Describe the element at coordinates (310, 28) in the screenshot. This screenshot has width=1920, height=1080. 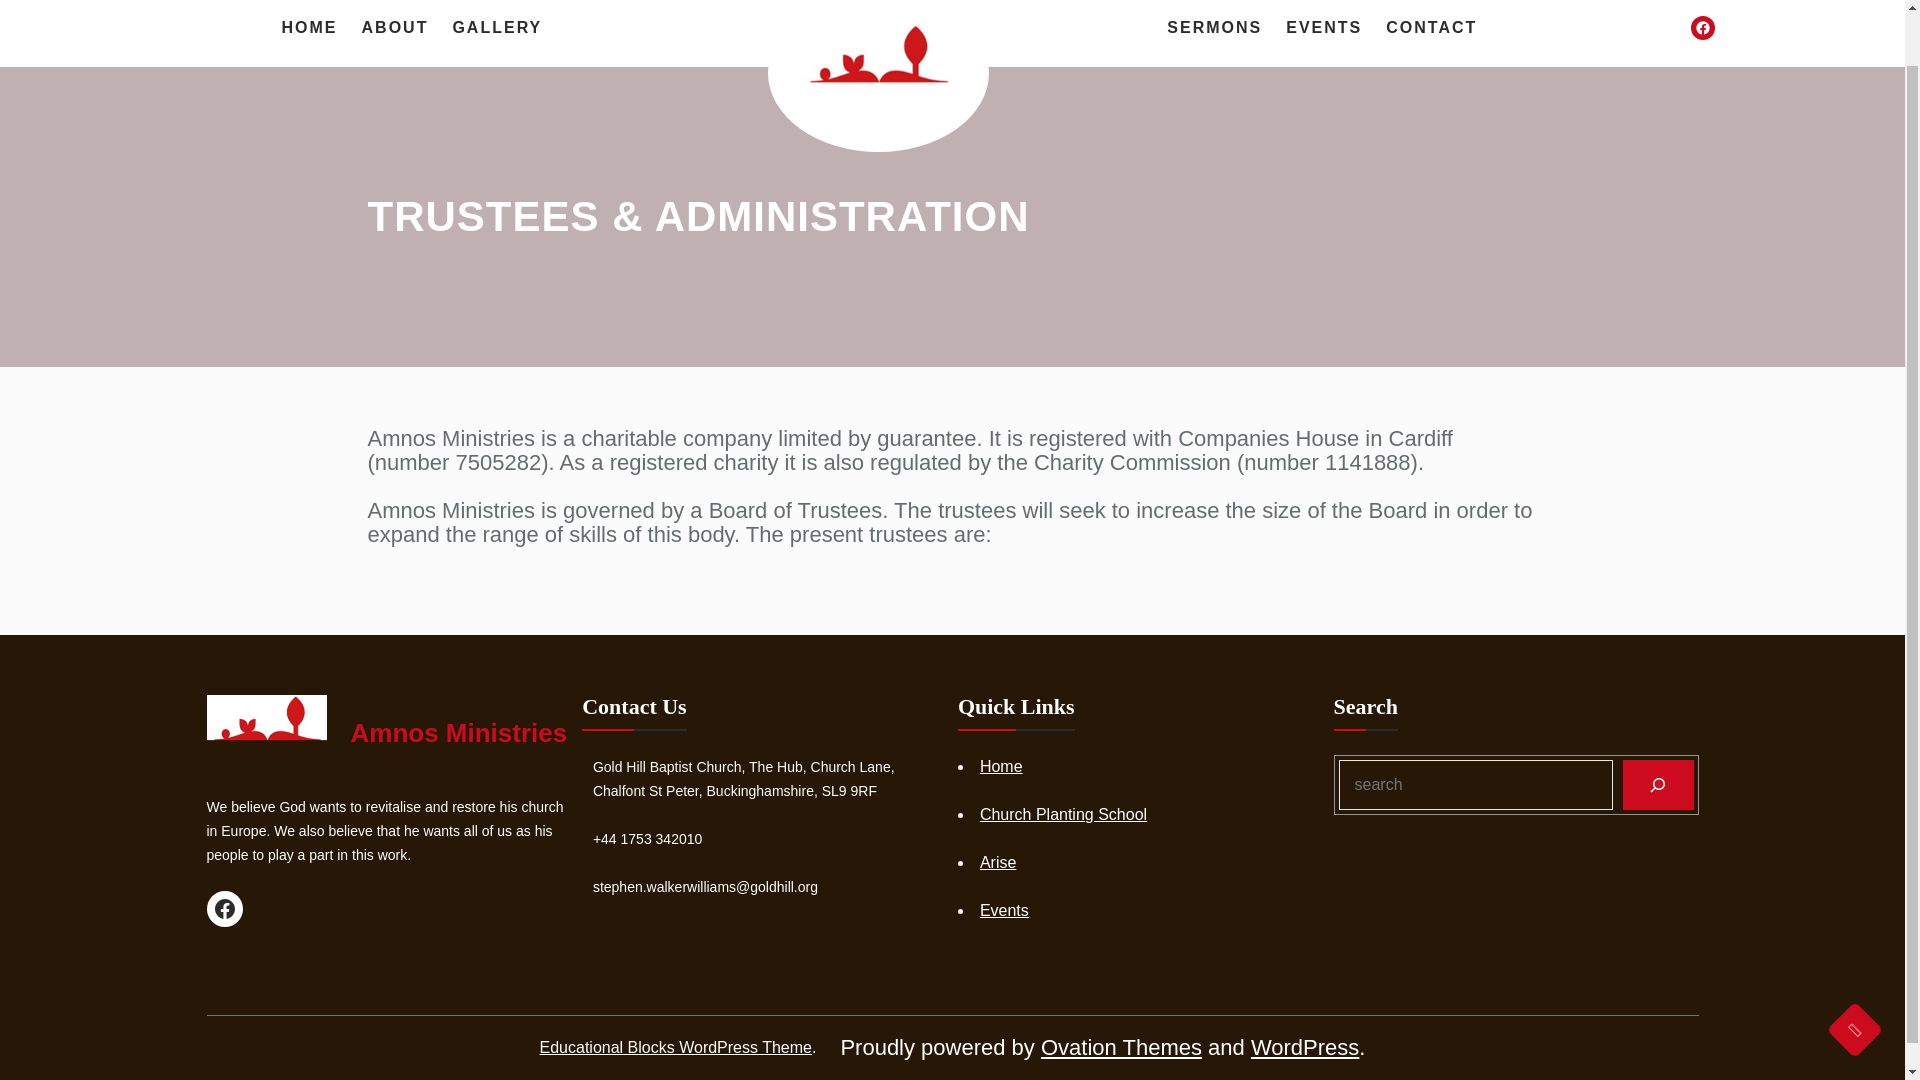
I see `HOME` at that location.